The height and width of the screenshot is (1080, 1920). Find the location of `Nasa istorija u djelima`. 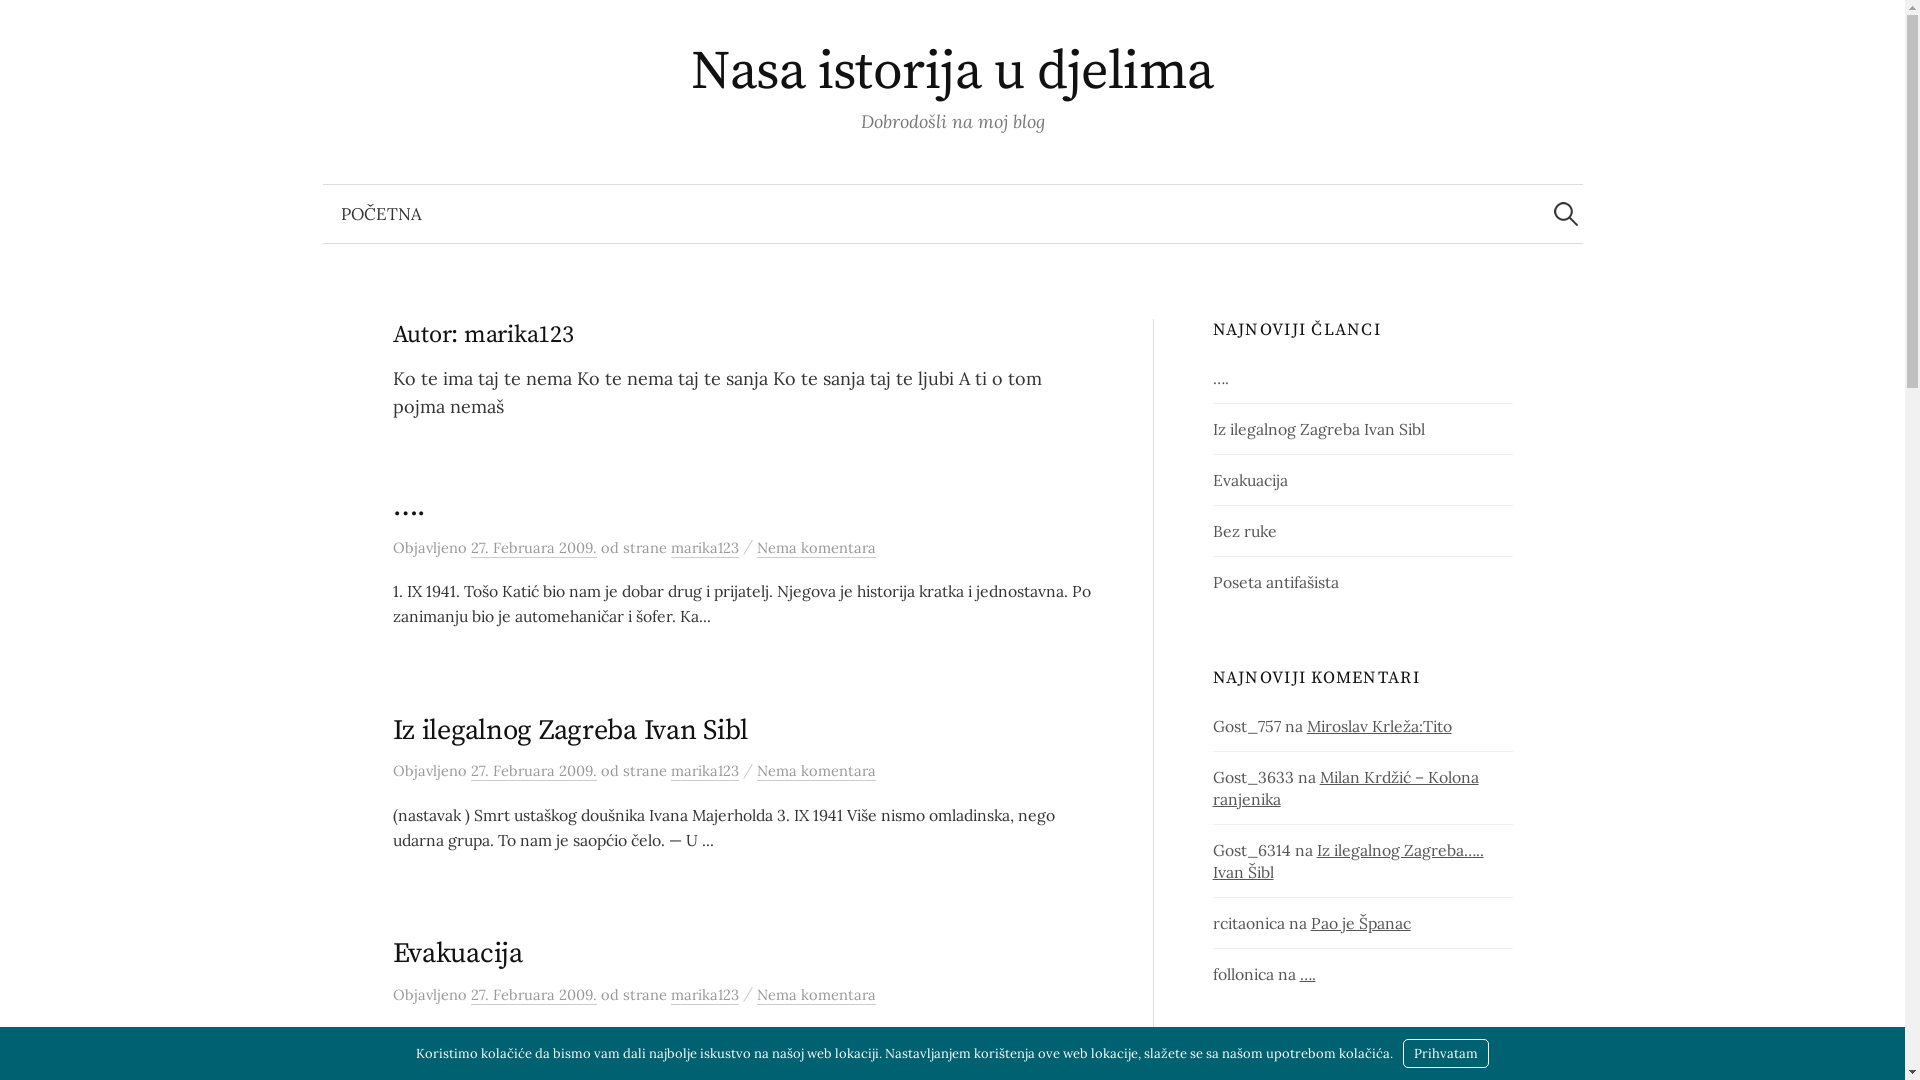

Nasa istorija u djelima is located at coordinates (952, 72).